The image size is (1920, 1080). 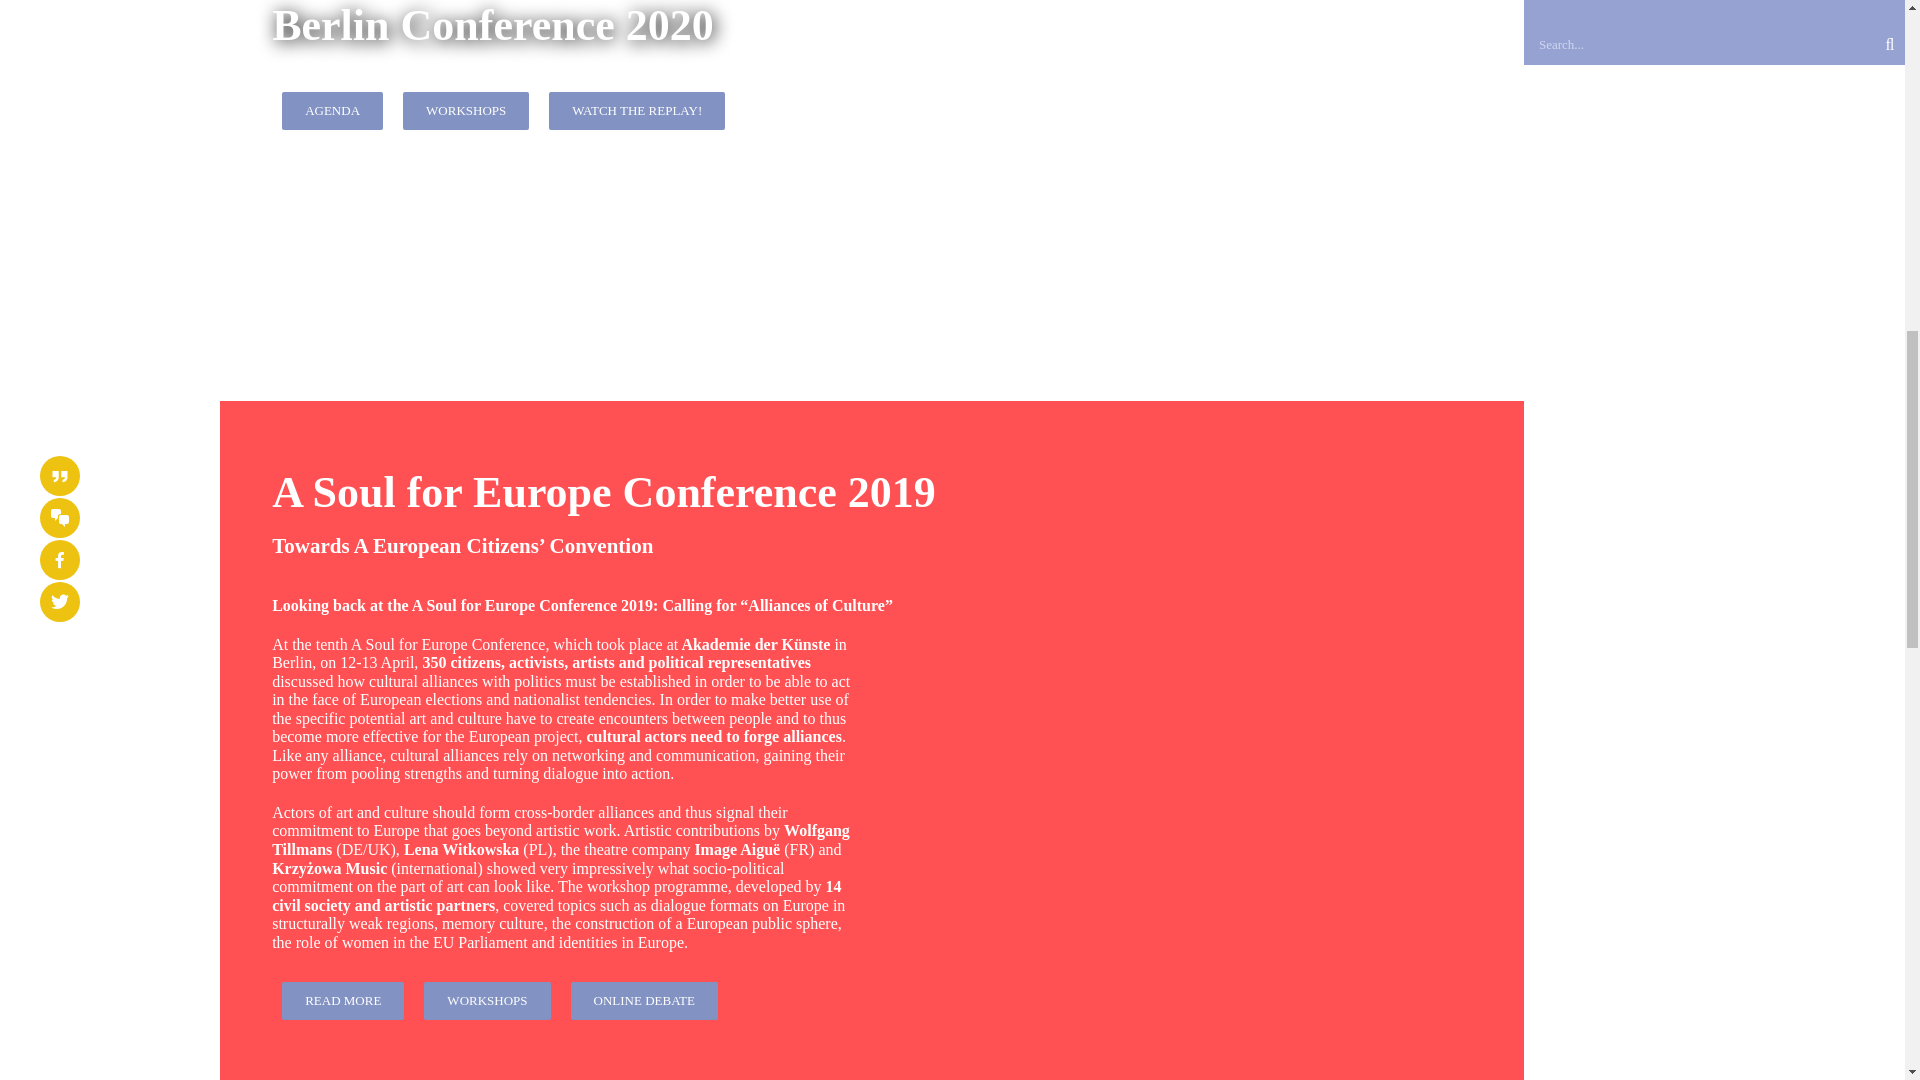 What do you see at coordinates (637, 110) in the screenshot?
I see `WORKSHOPS` at bounding box center [637, 110].